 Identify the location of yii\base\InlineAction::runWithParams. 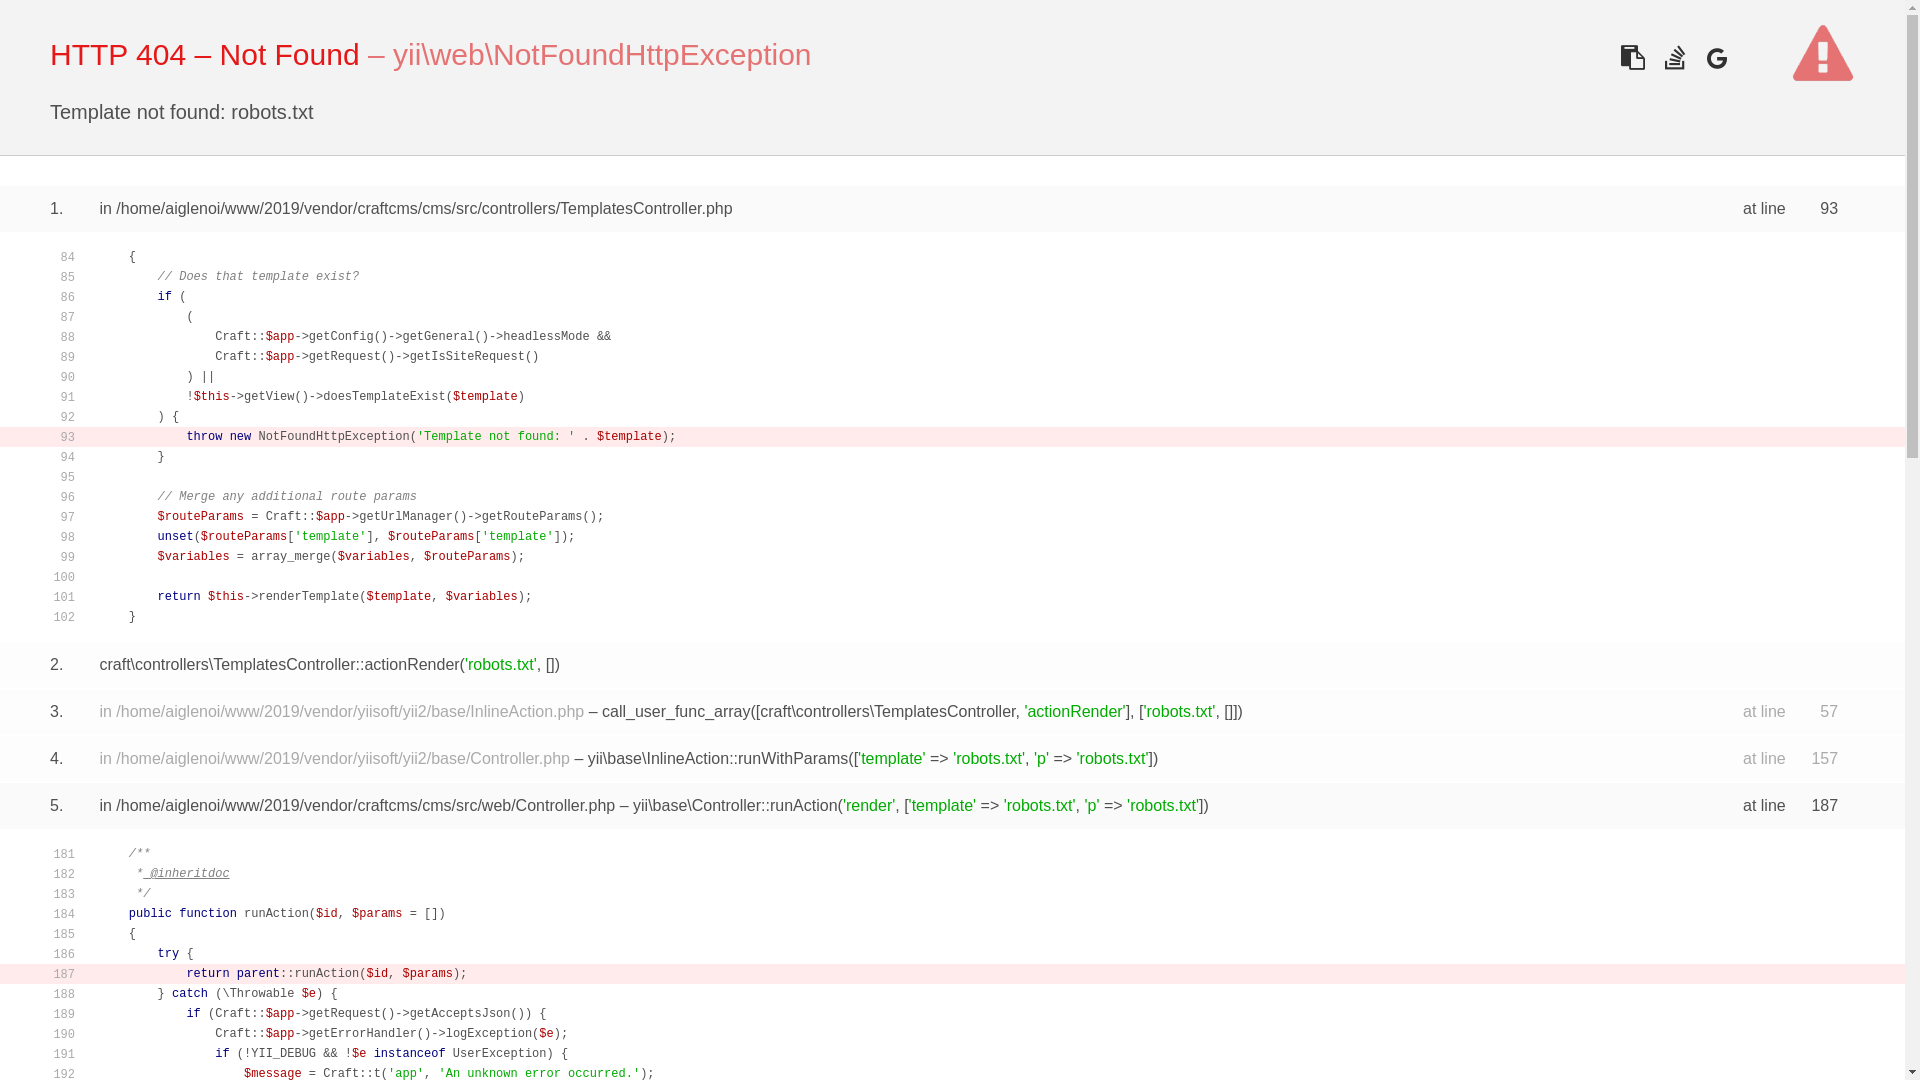
(718, 758).